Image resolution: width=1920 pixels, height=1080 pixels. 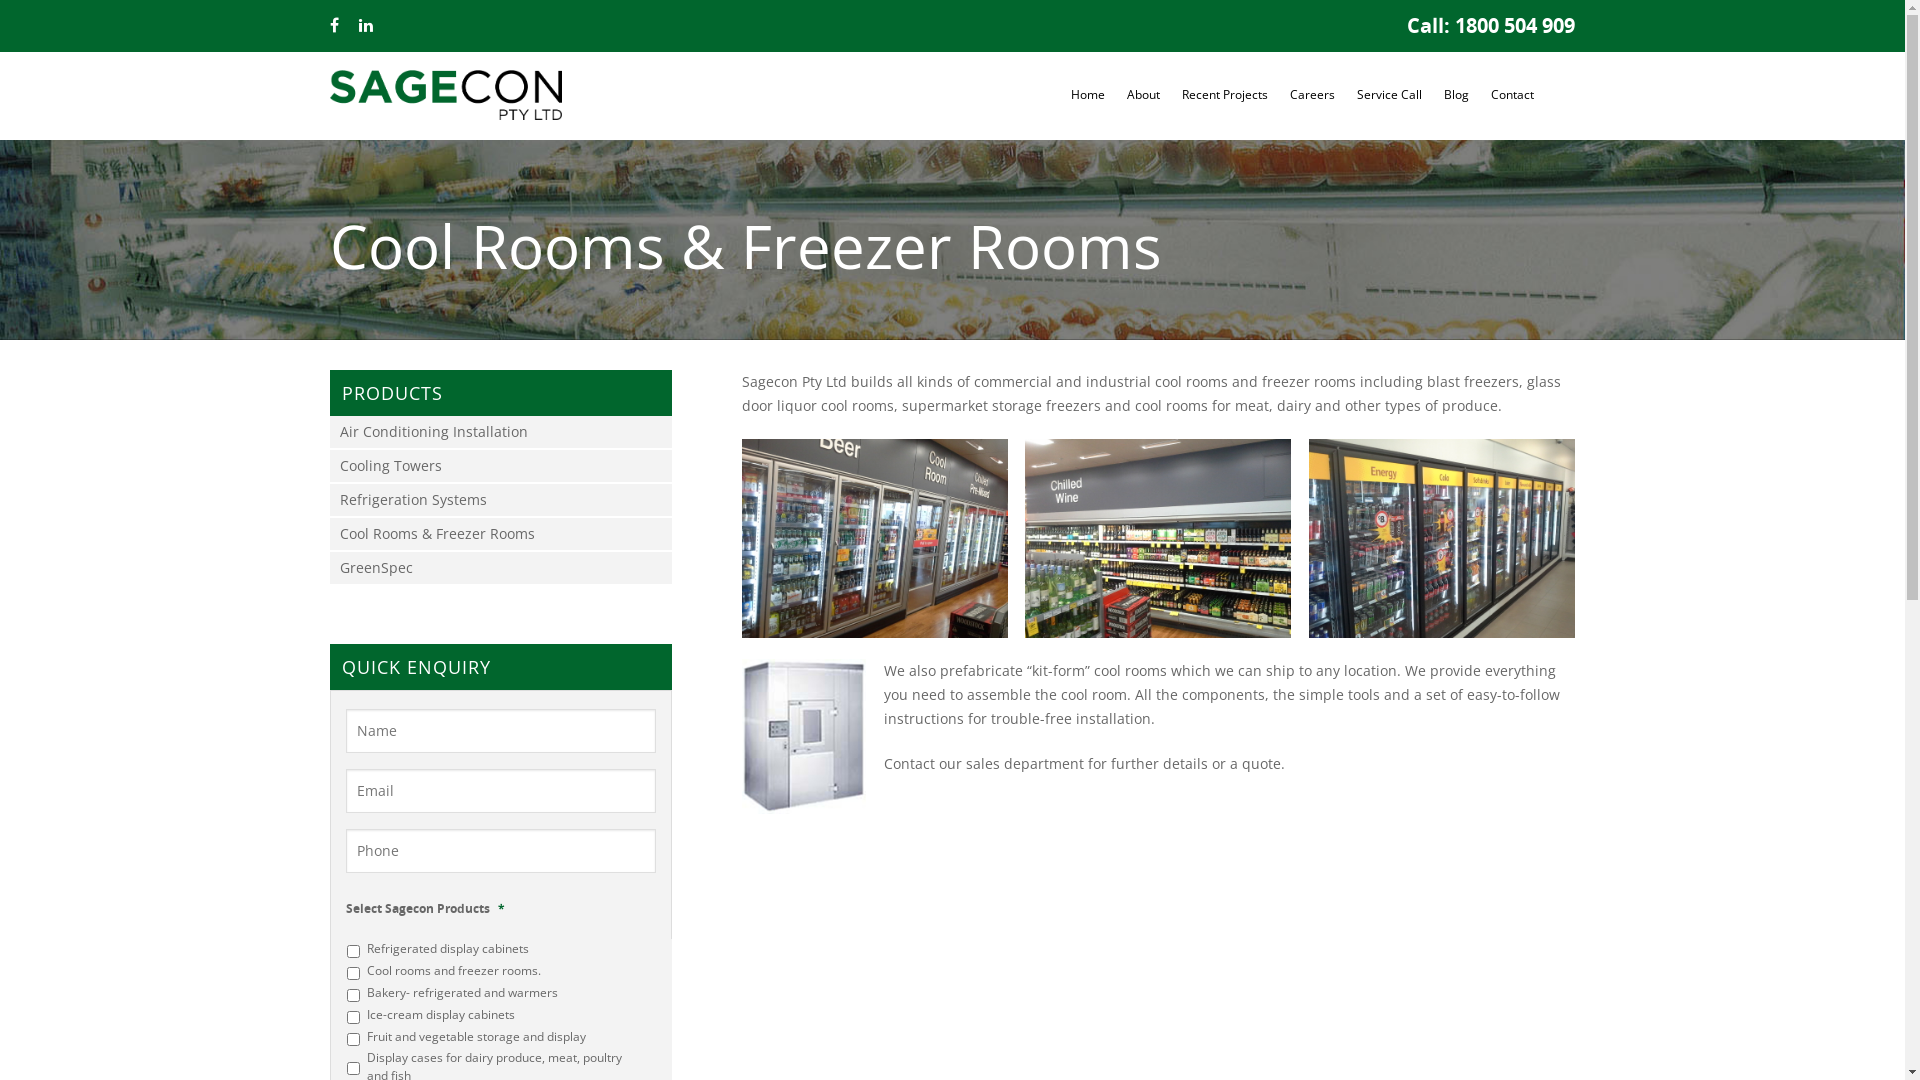 What do you see at coordinates (1225, 96) in the screenshot?
I see `Recent Projects` at bounding box center [1225, 96].